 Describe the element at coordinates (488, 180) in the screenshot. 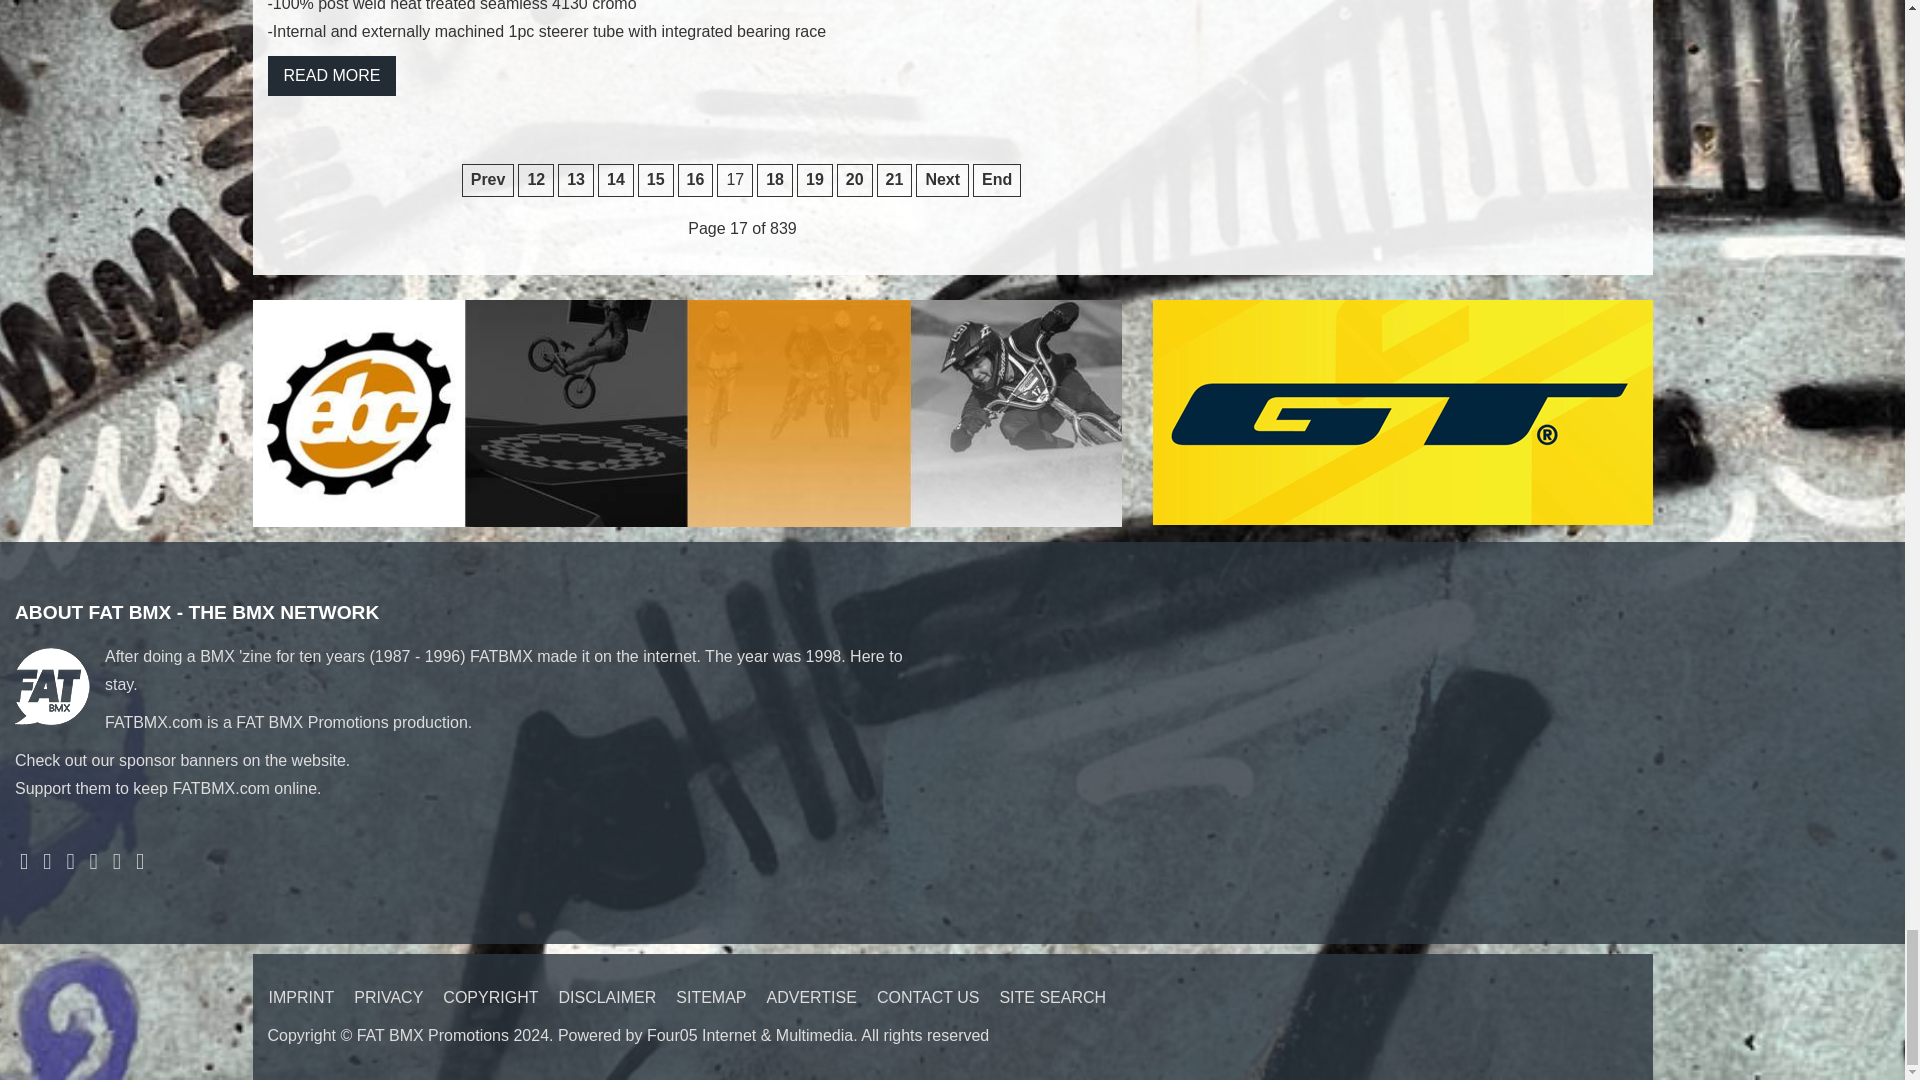

I see `Prev` at that location.